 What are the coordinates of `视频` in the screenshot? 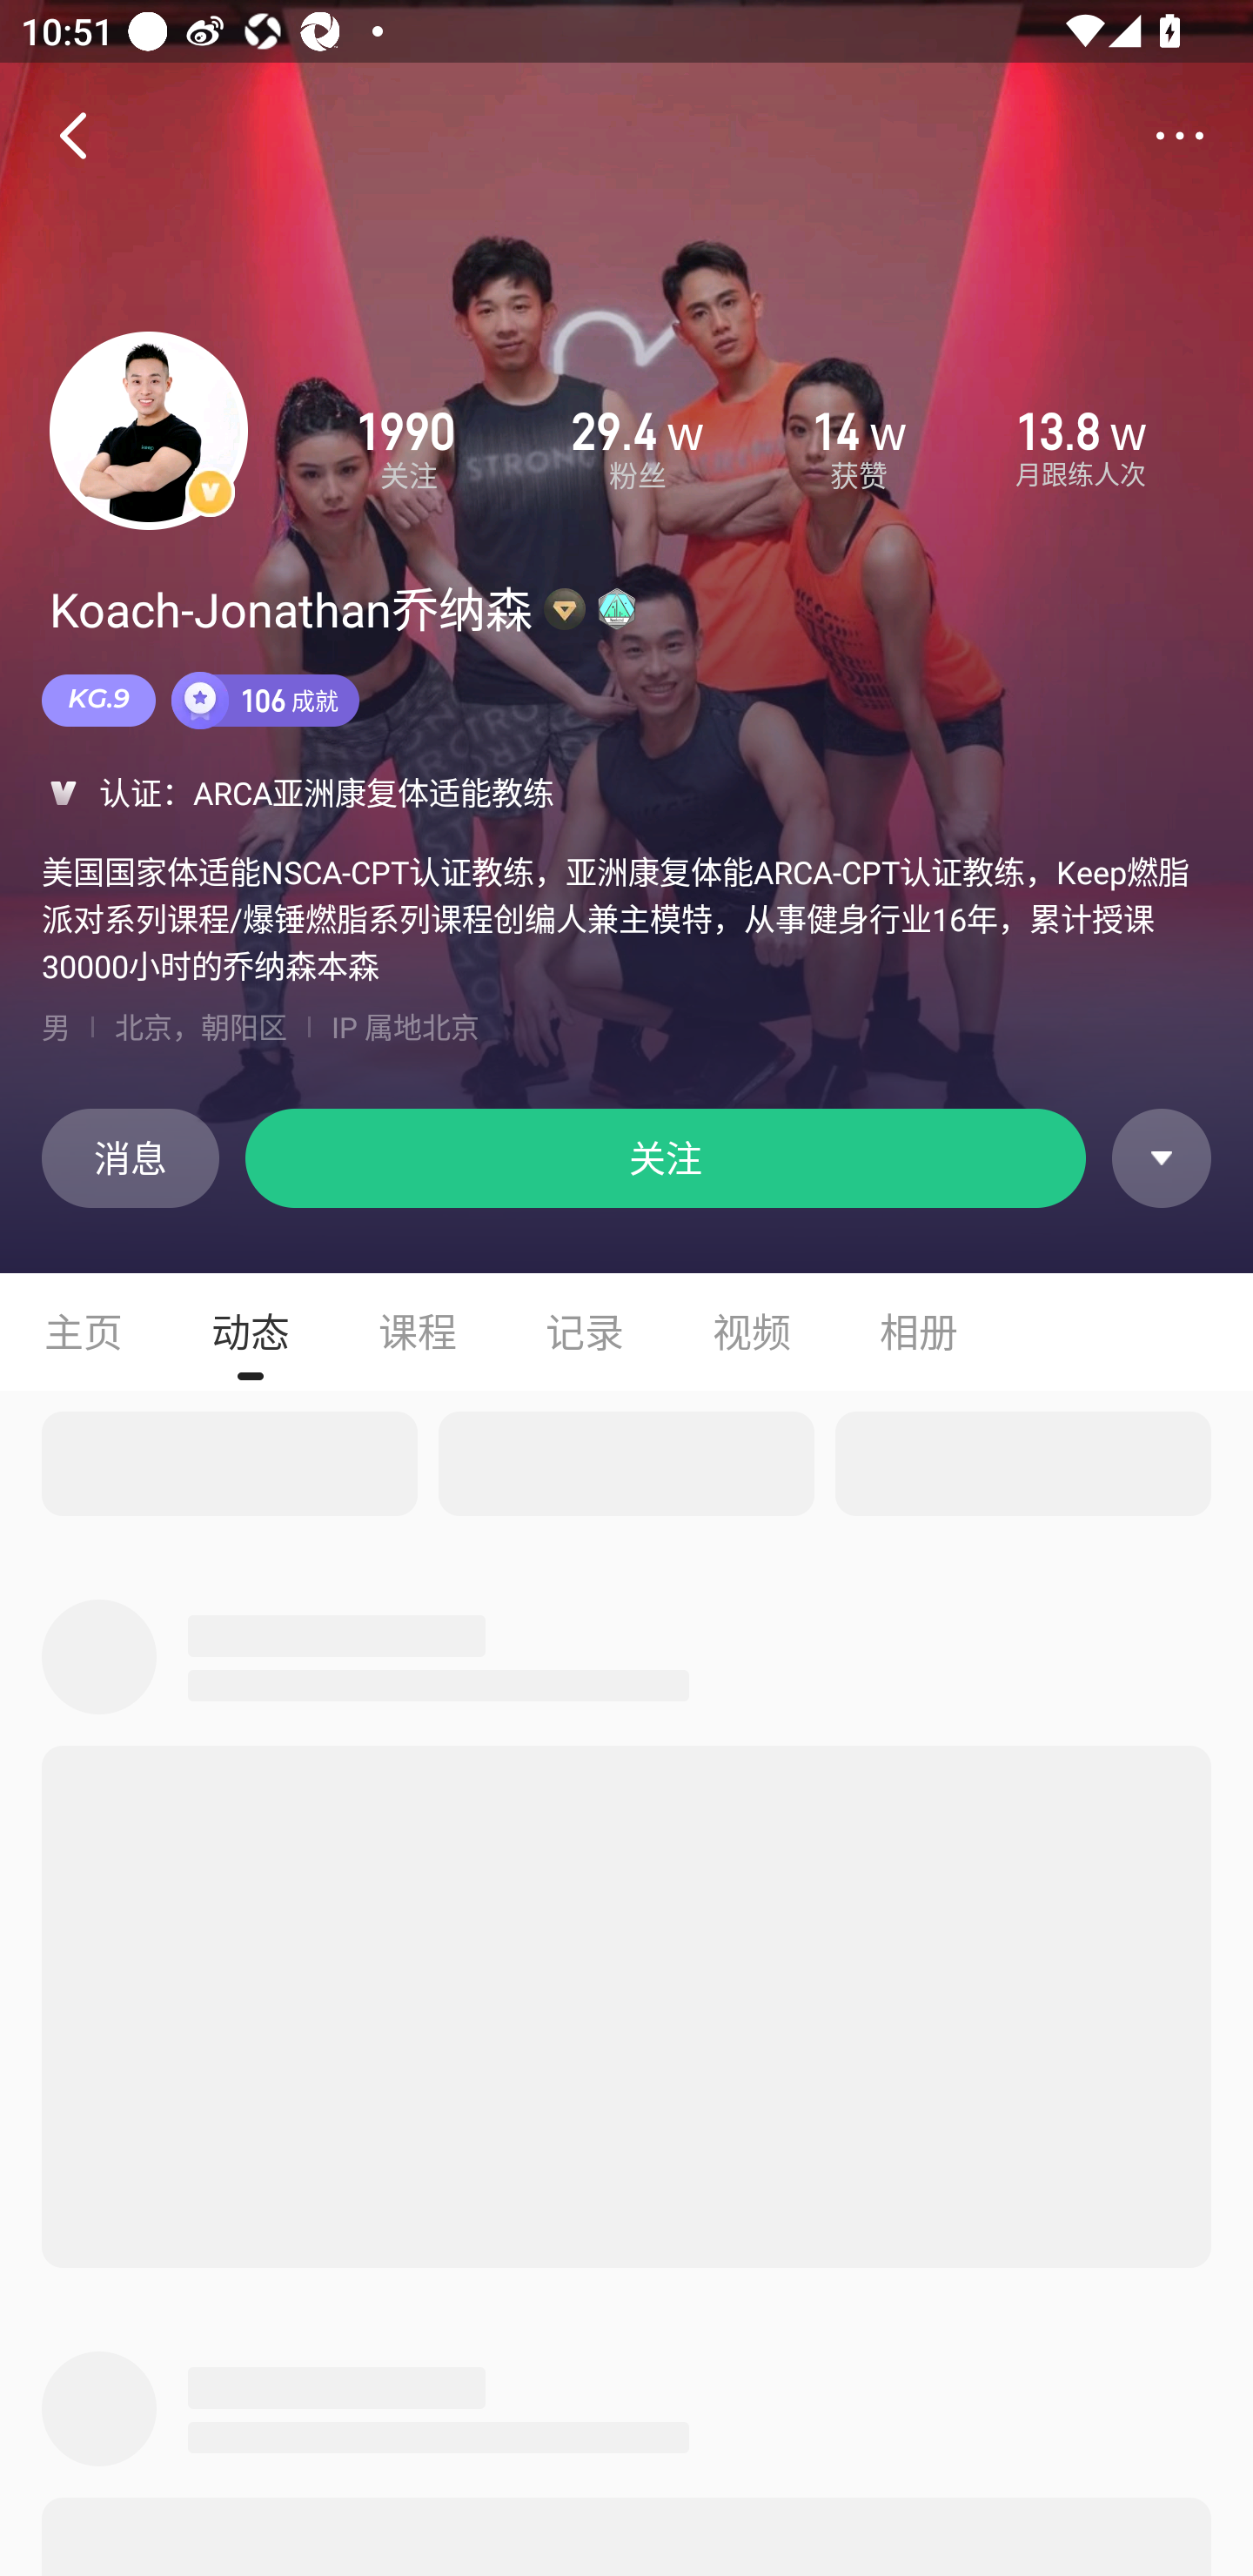 It's located at (752, 1332).